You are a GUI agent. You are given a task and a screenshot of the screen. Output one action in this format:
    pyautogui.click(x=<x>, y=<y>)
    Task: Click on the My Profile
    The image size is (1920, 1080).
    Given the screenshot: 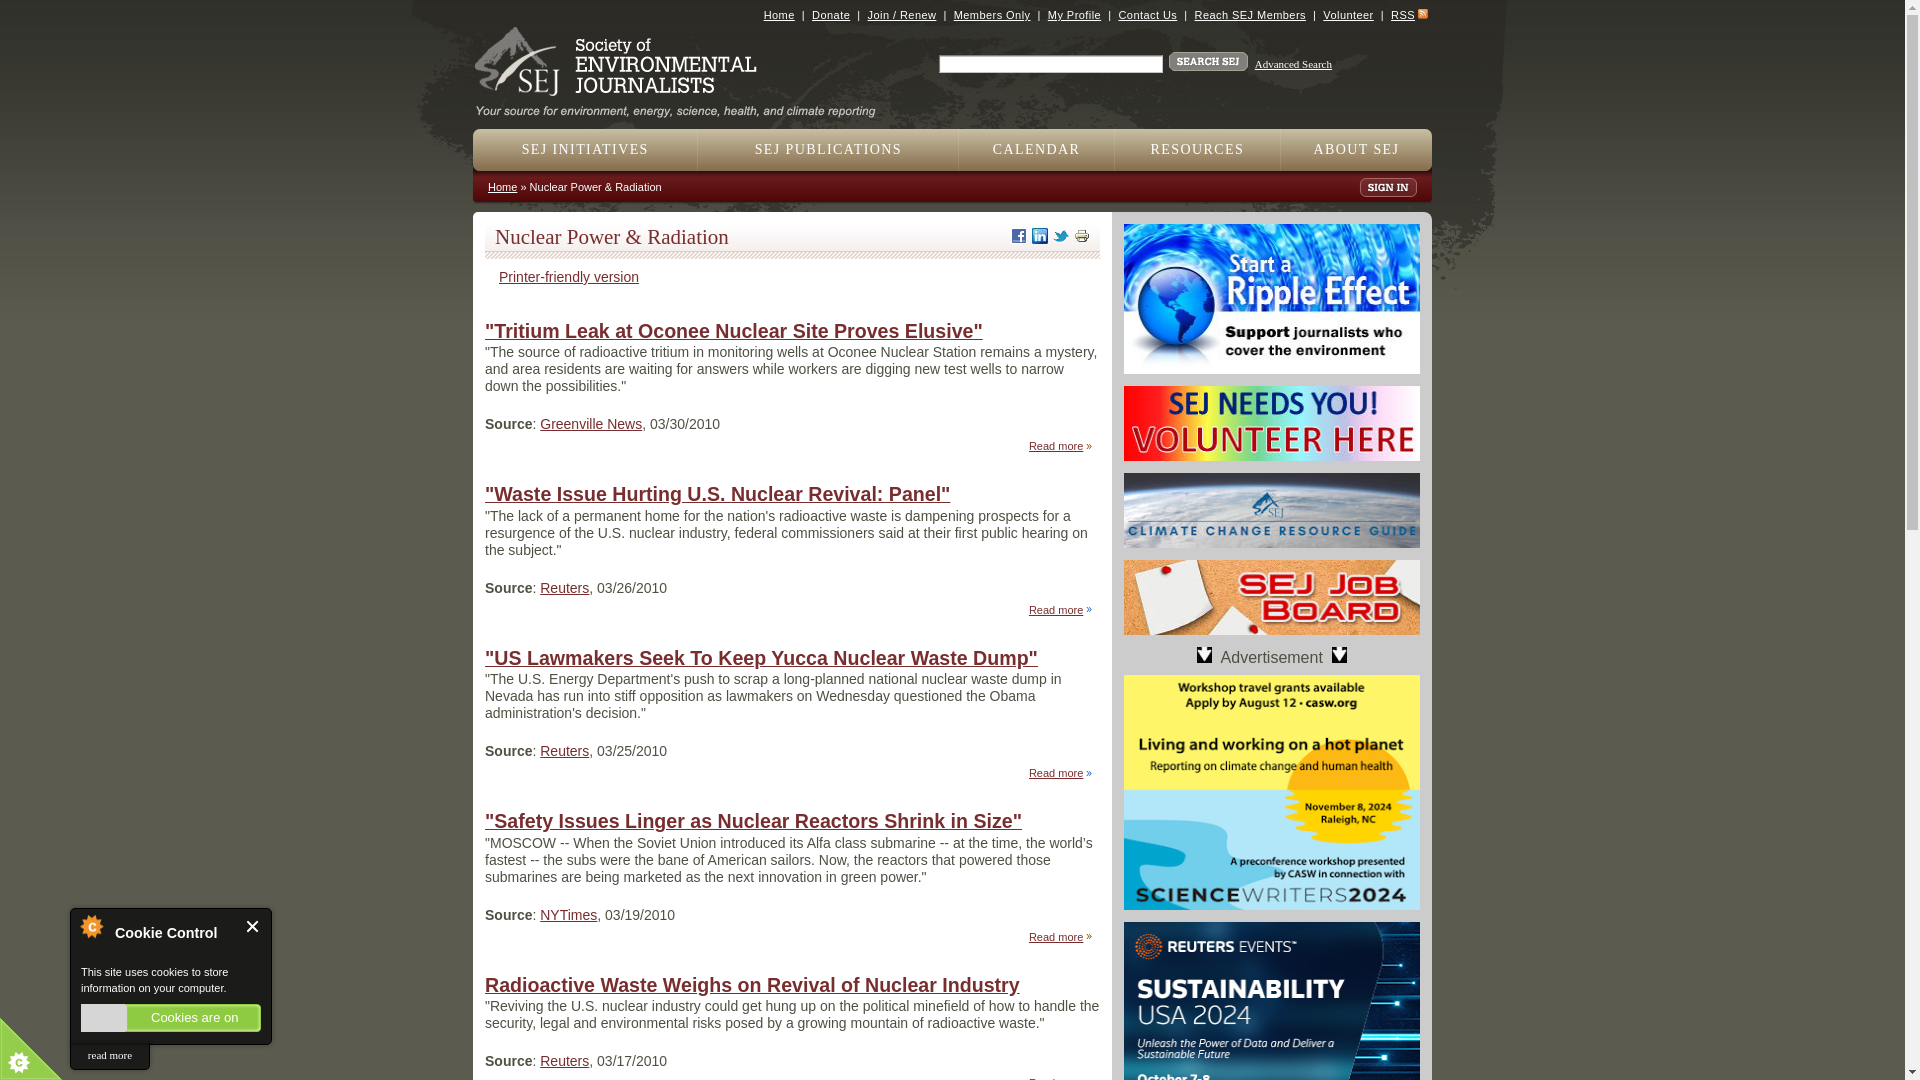 What is the action you would take?
    pyautogui.click(x=1074, y=14)
    